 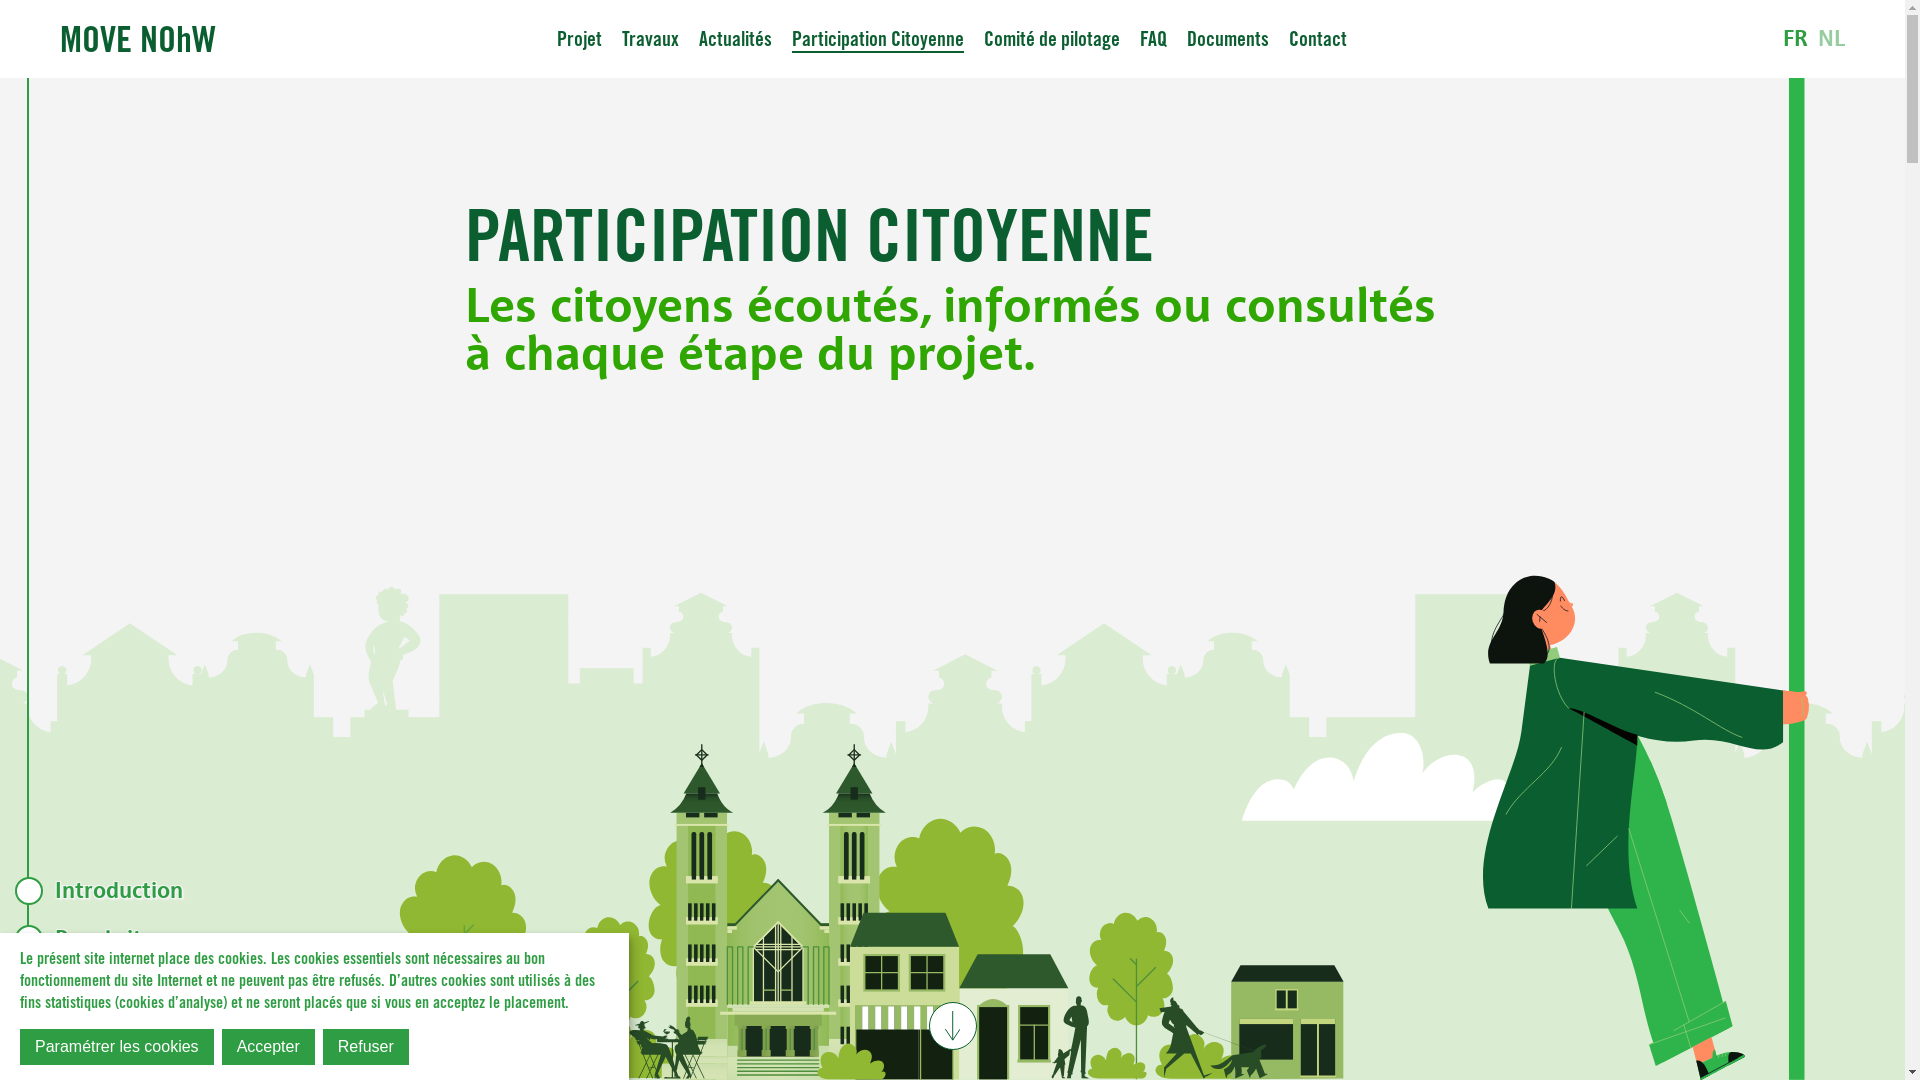 What do you see at coordinates (1154, 39) in the screenshot?
I see `FAQ` at bounding box center [1154, 39].